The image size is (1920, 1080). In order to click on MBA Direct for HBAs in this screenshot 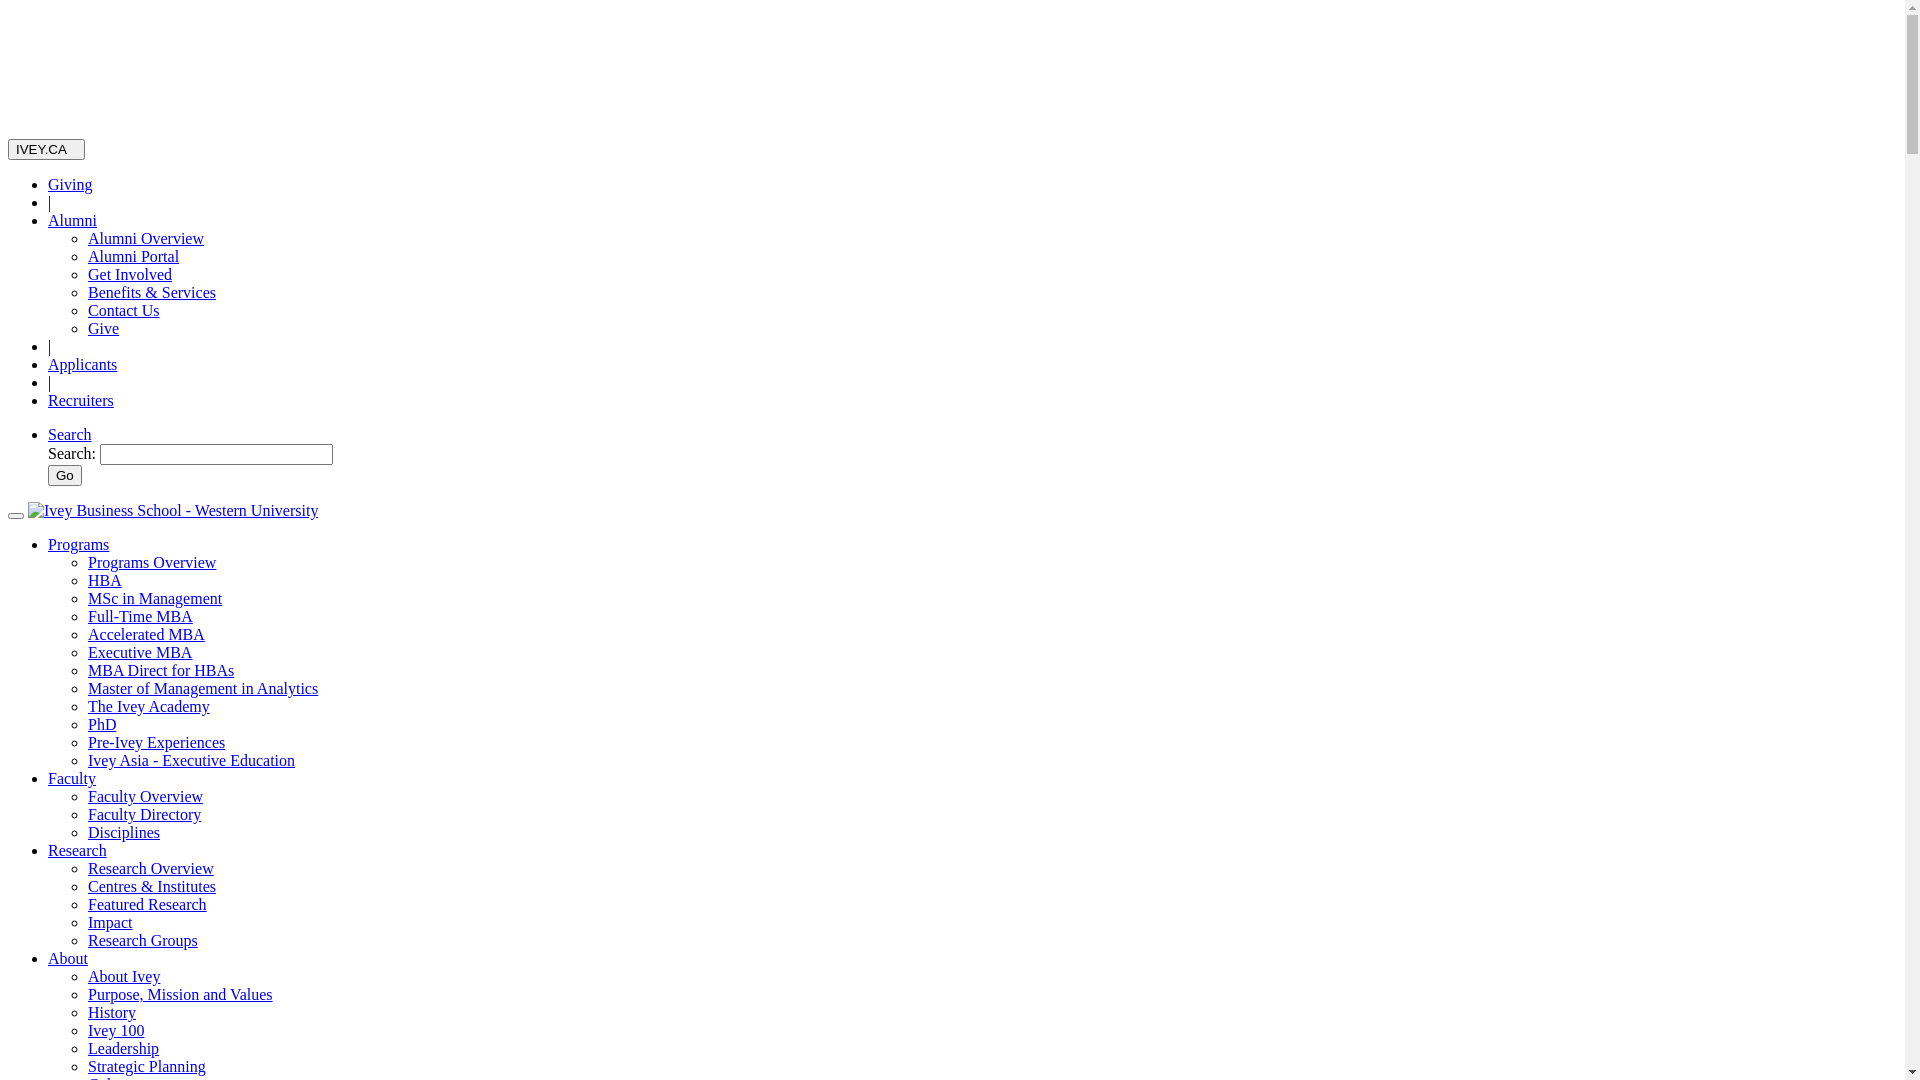, I will do `click(161, 670)`.